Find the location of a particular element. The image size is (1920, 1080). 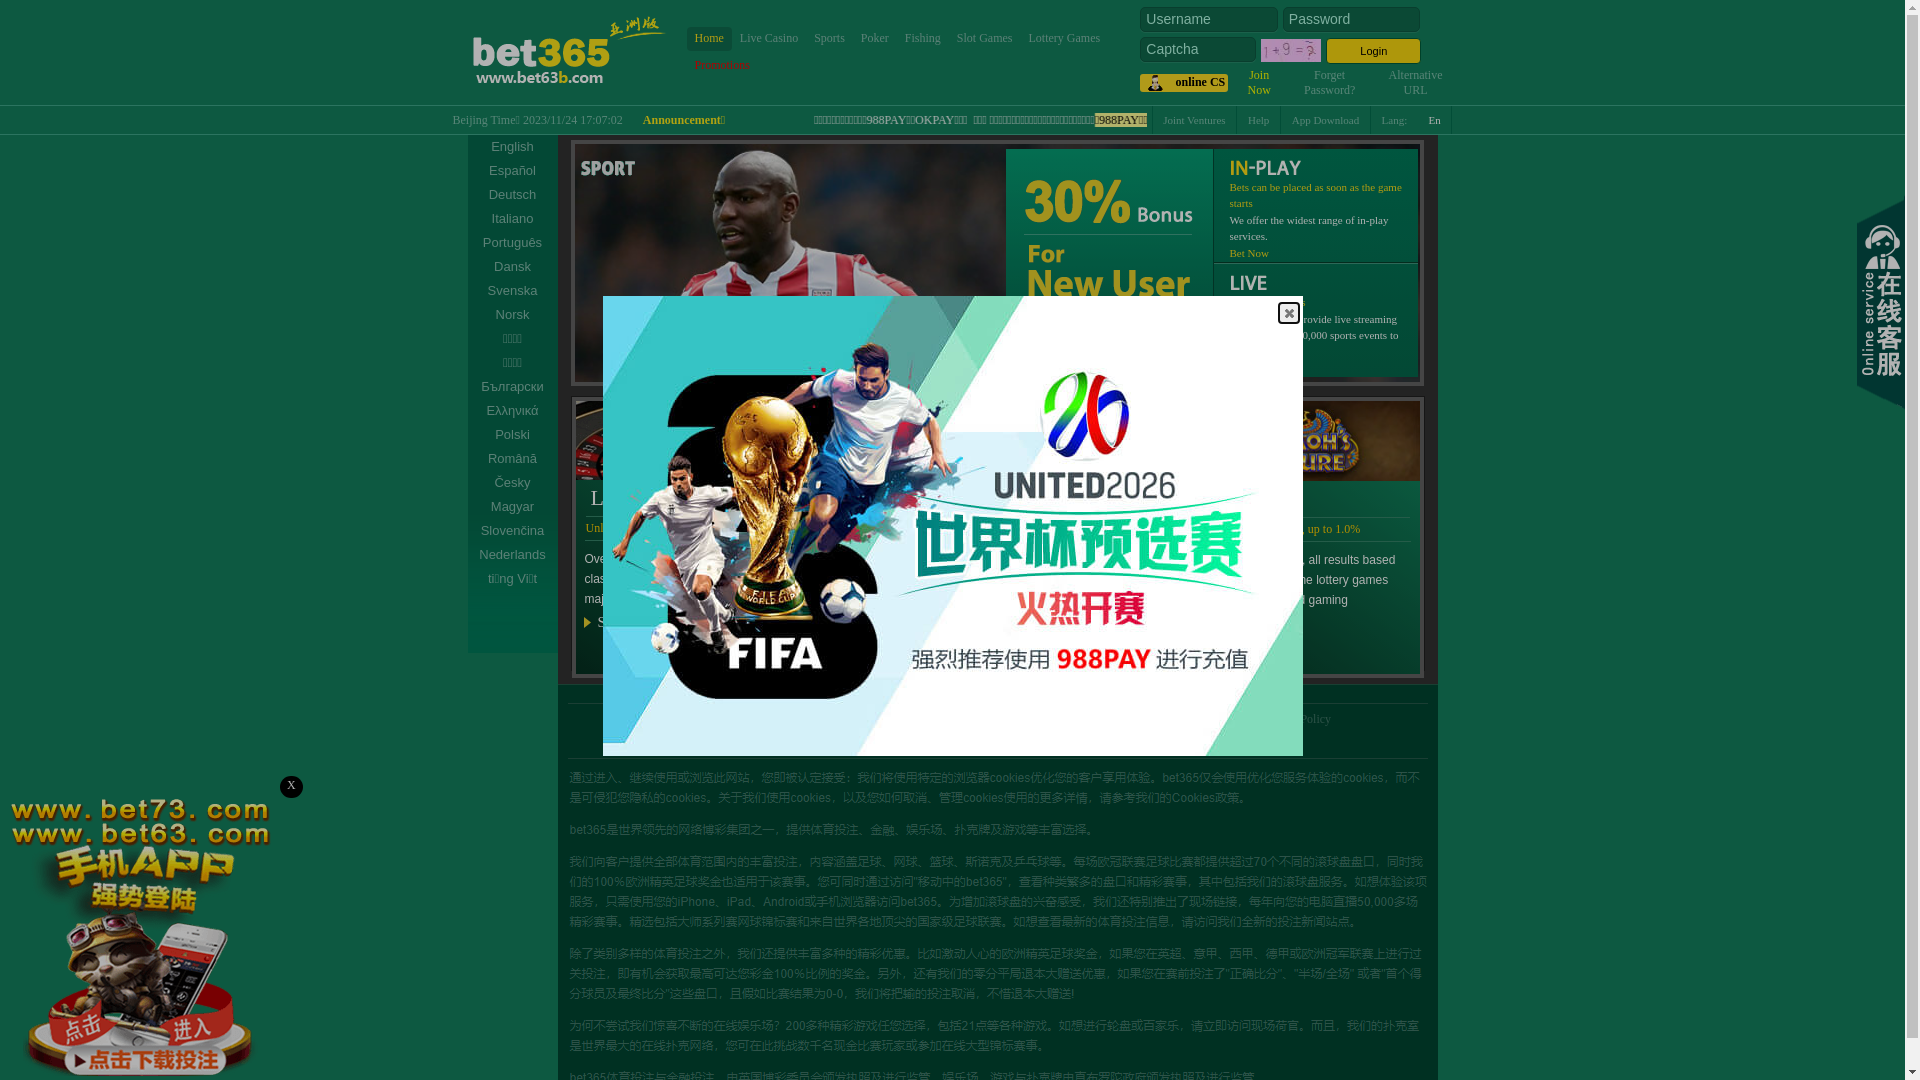

Home is located at coordinates (708, 38).